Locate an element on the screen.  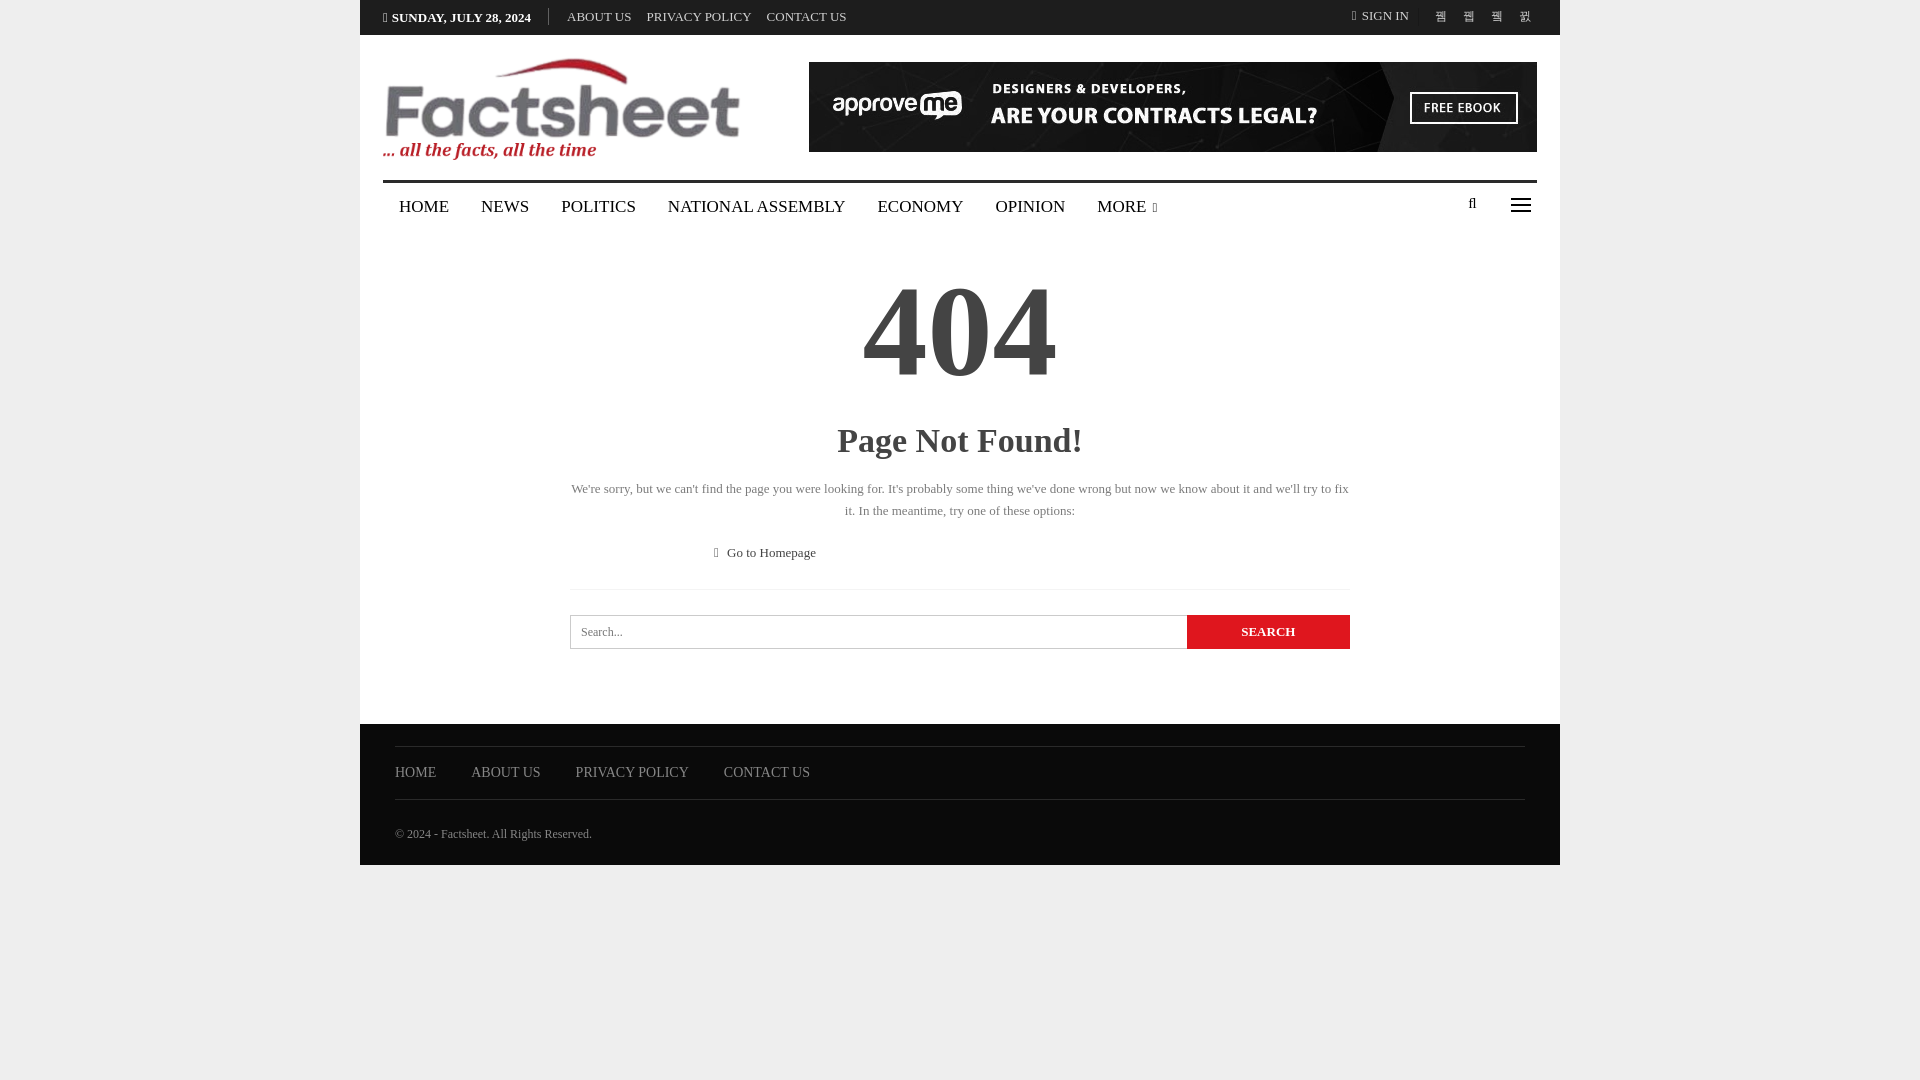
PRIVACY POLICY is located at coordinates (698, 16).